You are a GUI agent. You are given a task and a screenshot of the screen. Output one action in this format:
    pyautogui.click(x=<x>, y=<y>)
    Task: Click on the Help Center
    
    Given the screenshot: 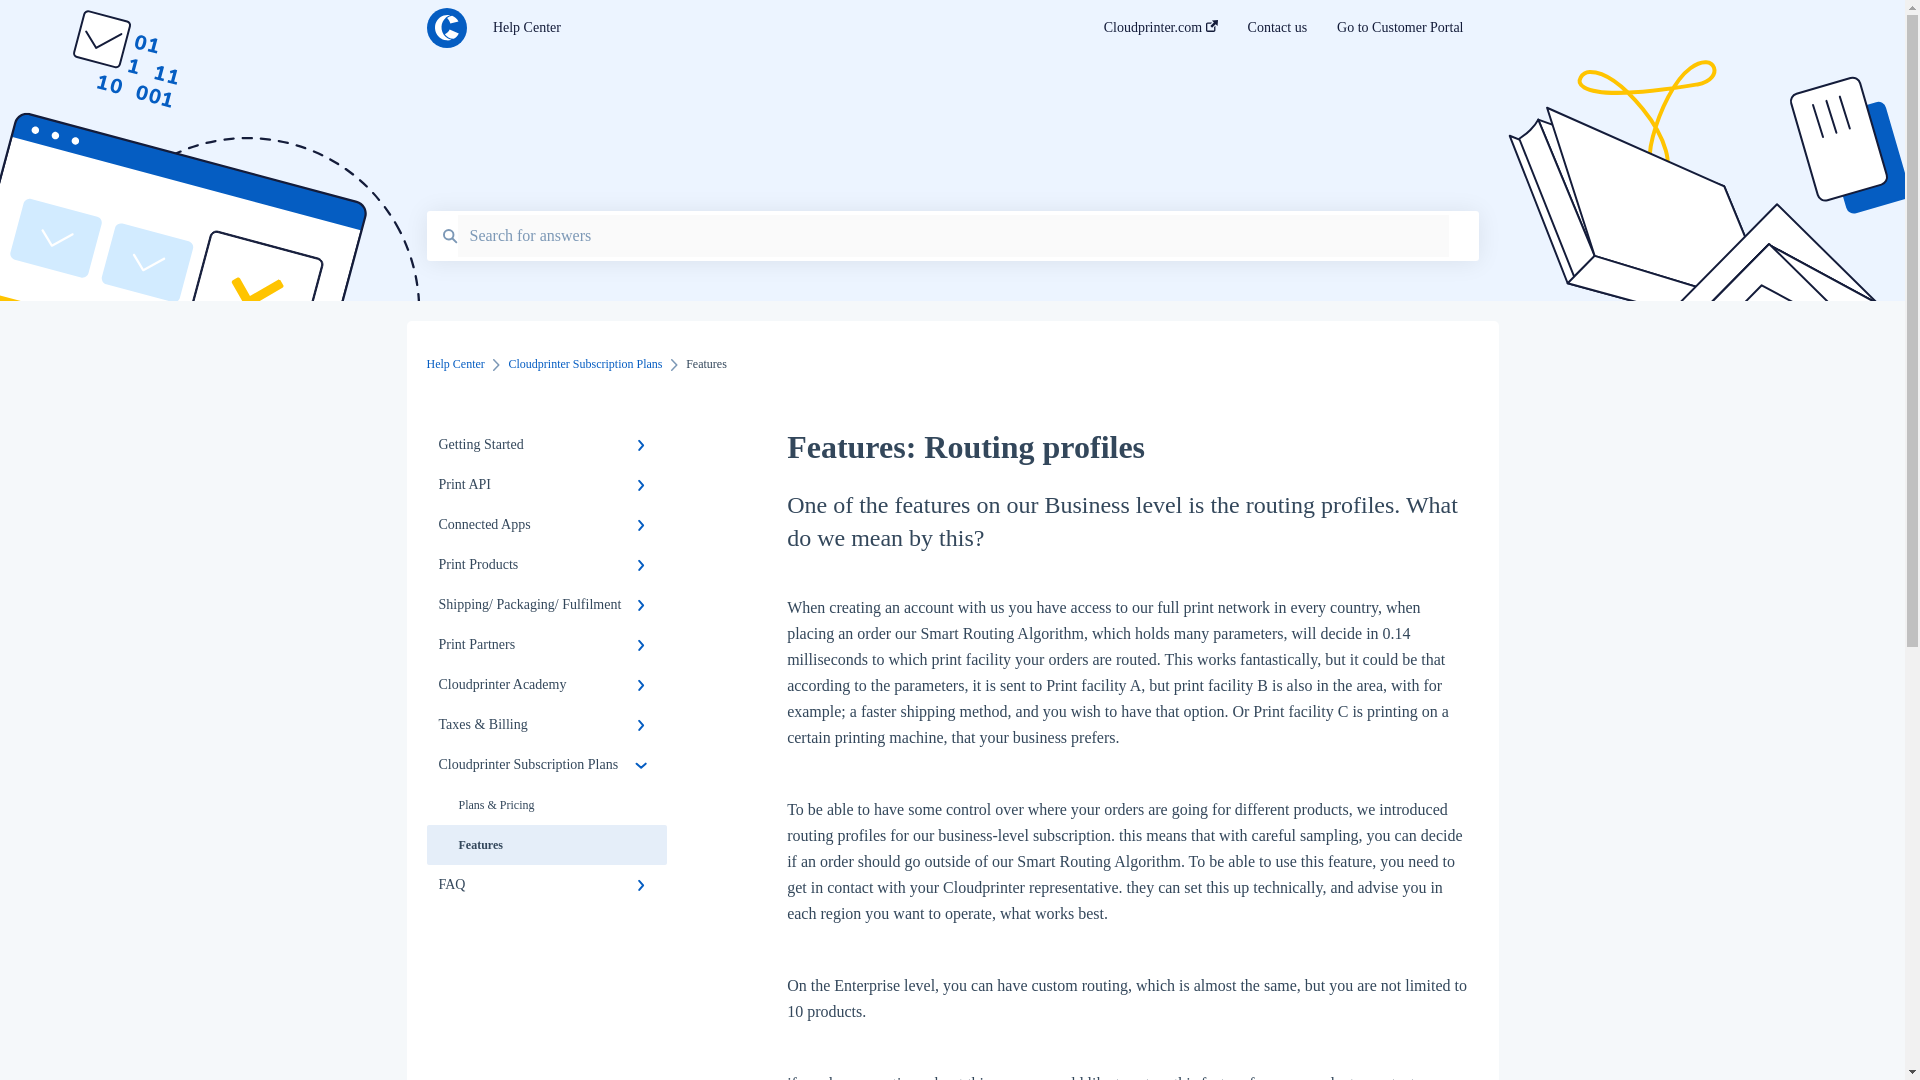 What is the action you would take?
    pyautogui.click(x=768, y=28)
    